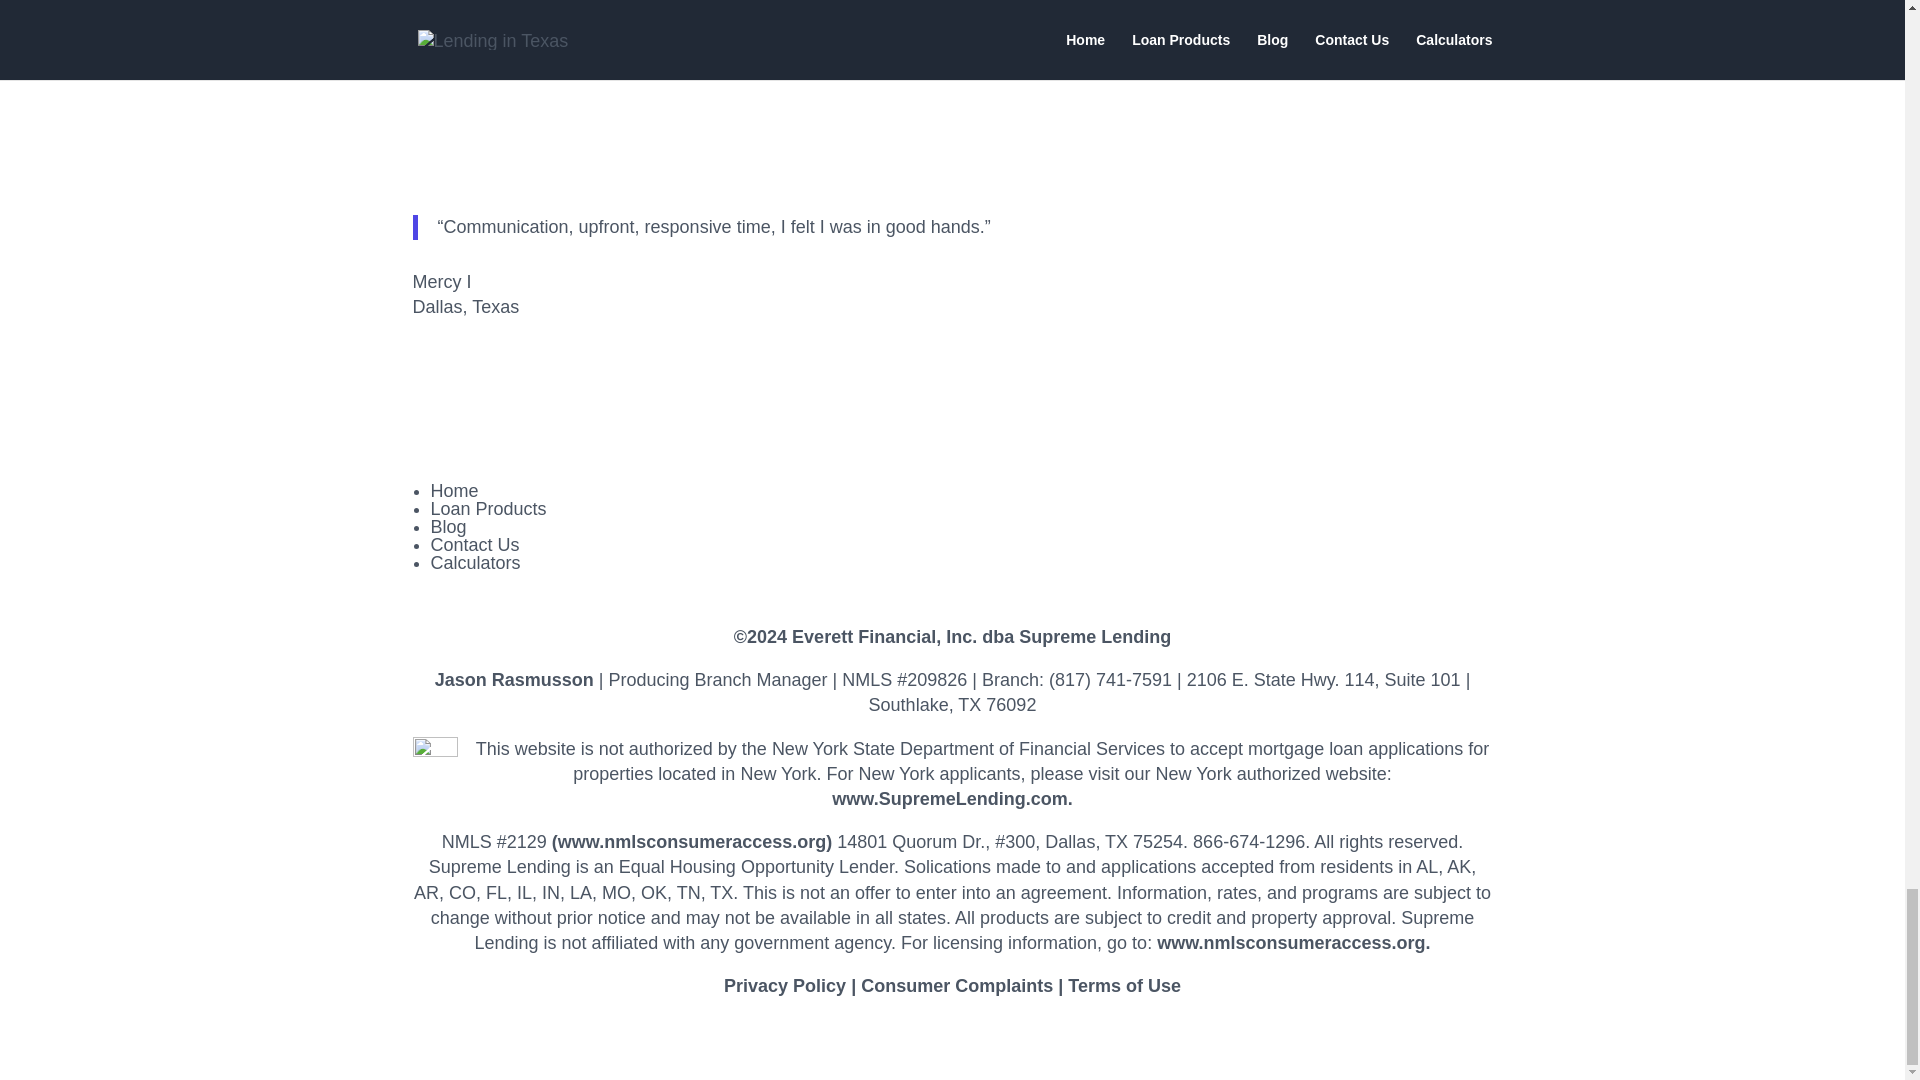 The image size is (1920, 1080). I want to click on Calculators, so click(475, 562).